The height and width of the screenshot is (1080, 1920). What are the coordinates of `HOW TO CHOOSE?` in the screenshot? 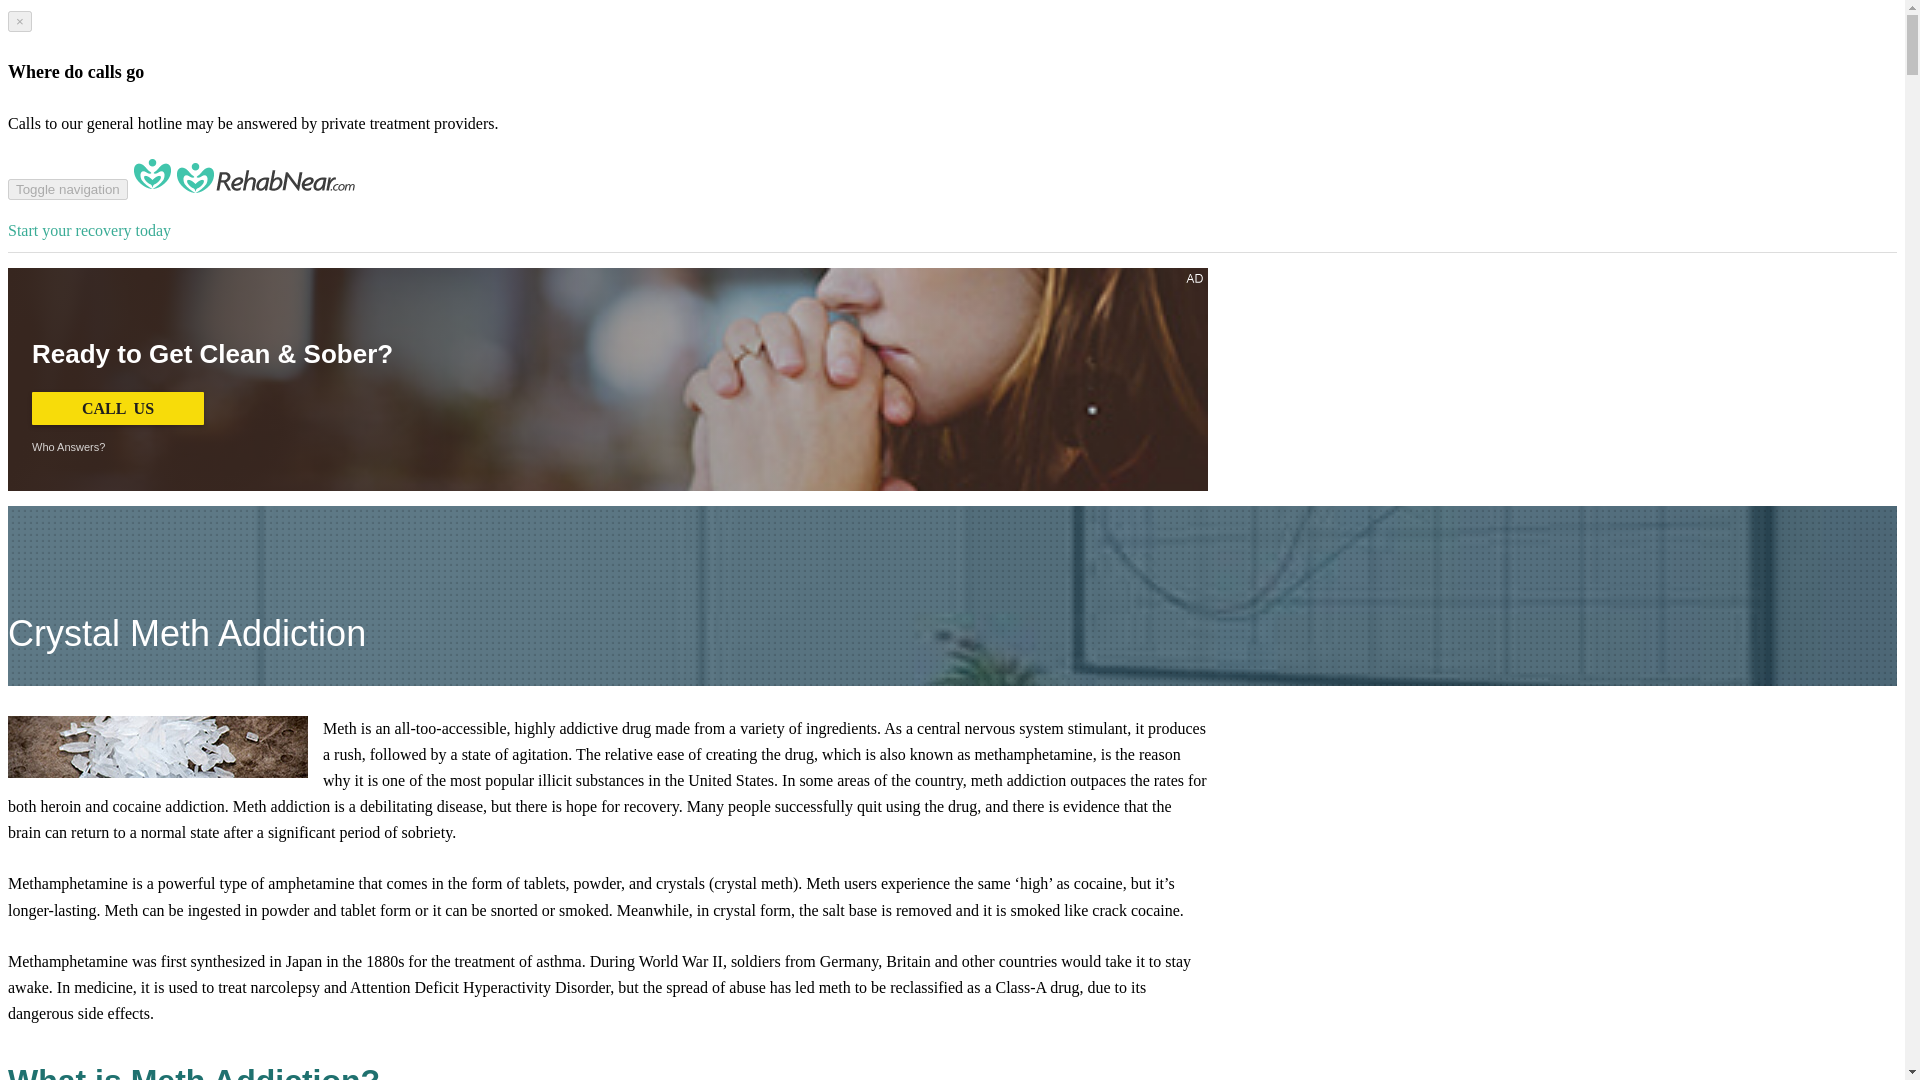 It's located at (950, 325).